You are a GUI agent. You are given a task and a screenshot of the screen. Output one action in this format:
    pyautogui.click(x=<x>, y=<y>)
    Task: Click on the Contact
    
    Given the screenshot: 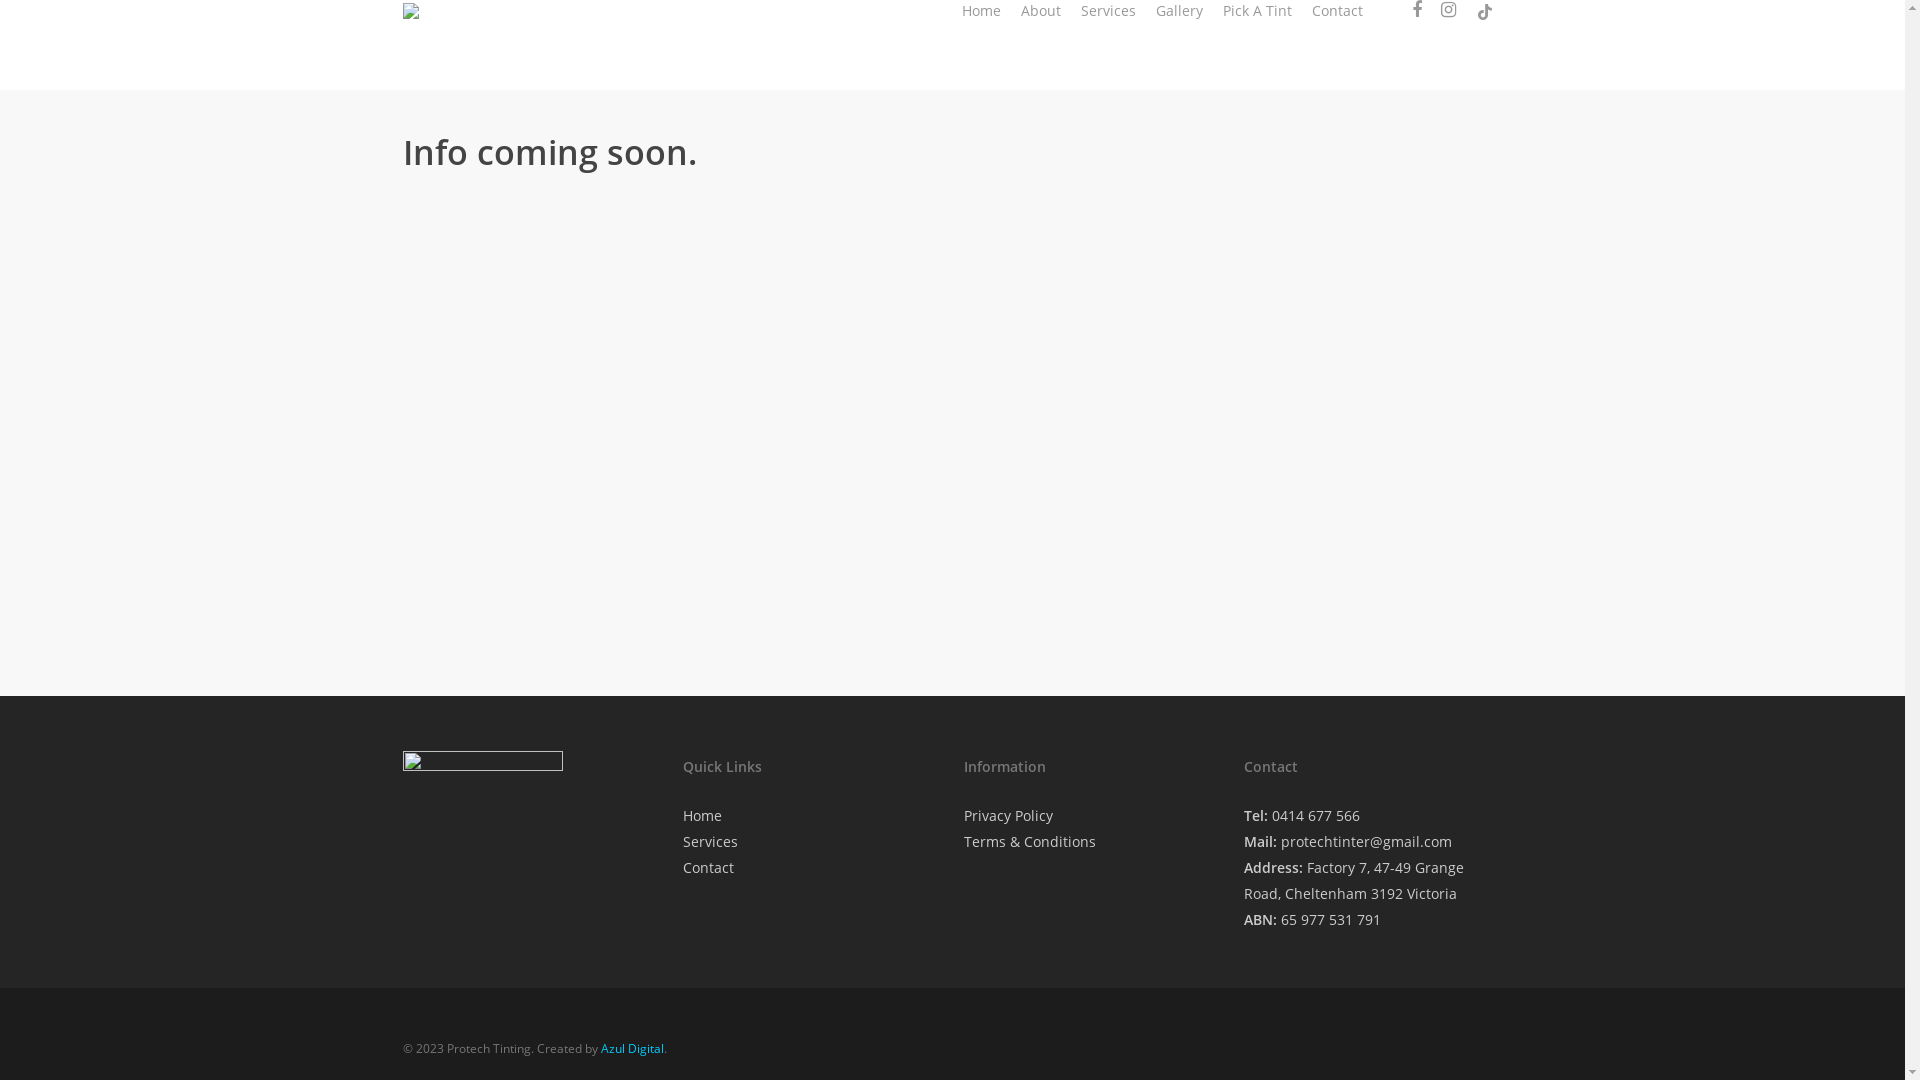 What is the action you would take?
    pyautogui.click(x=1338, y=11)
    